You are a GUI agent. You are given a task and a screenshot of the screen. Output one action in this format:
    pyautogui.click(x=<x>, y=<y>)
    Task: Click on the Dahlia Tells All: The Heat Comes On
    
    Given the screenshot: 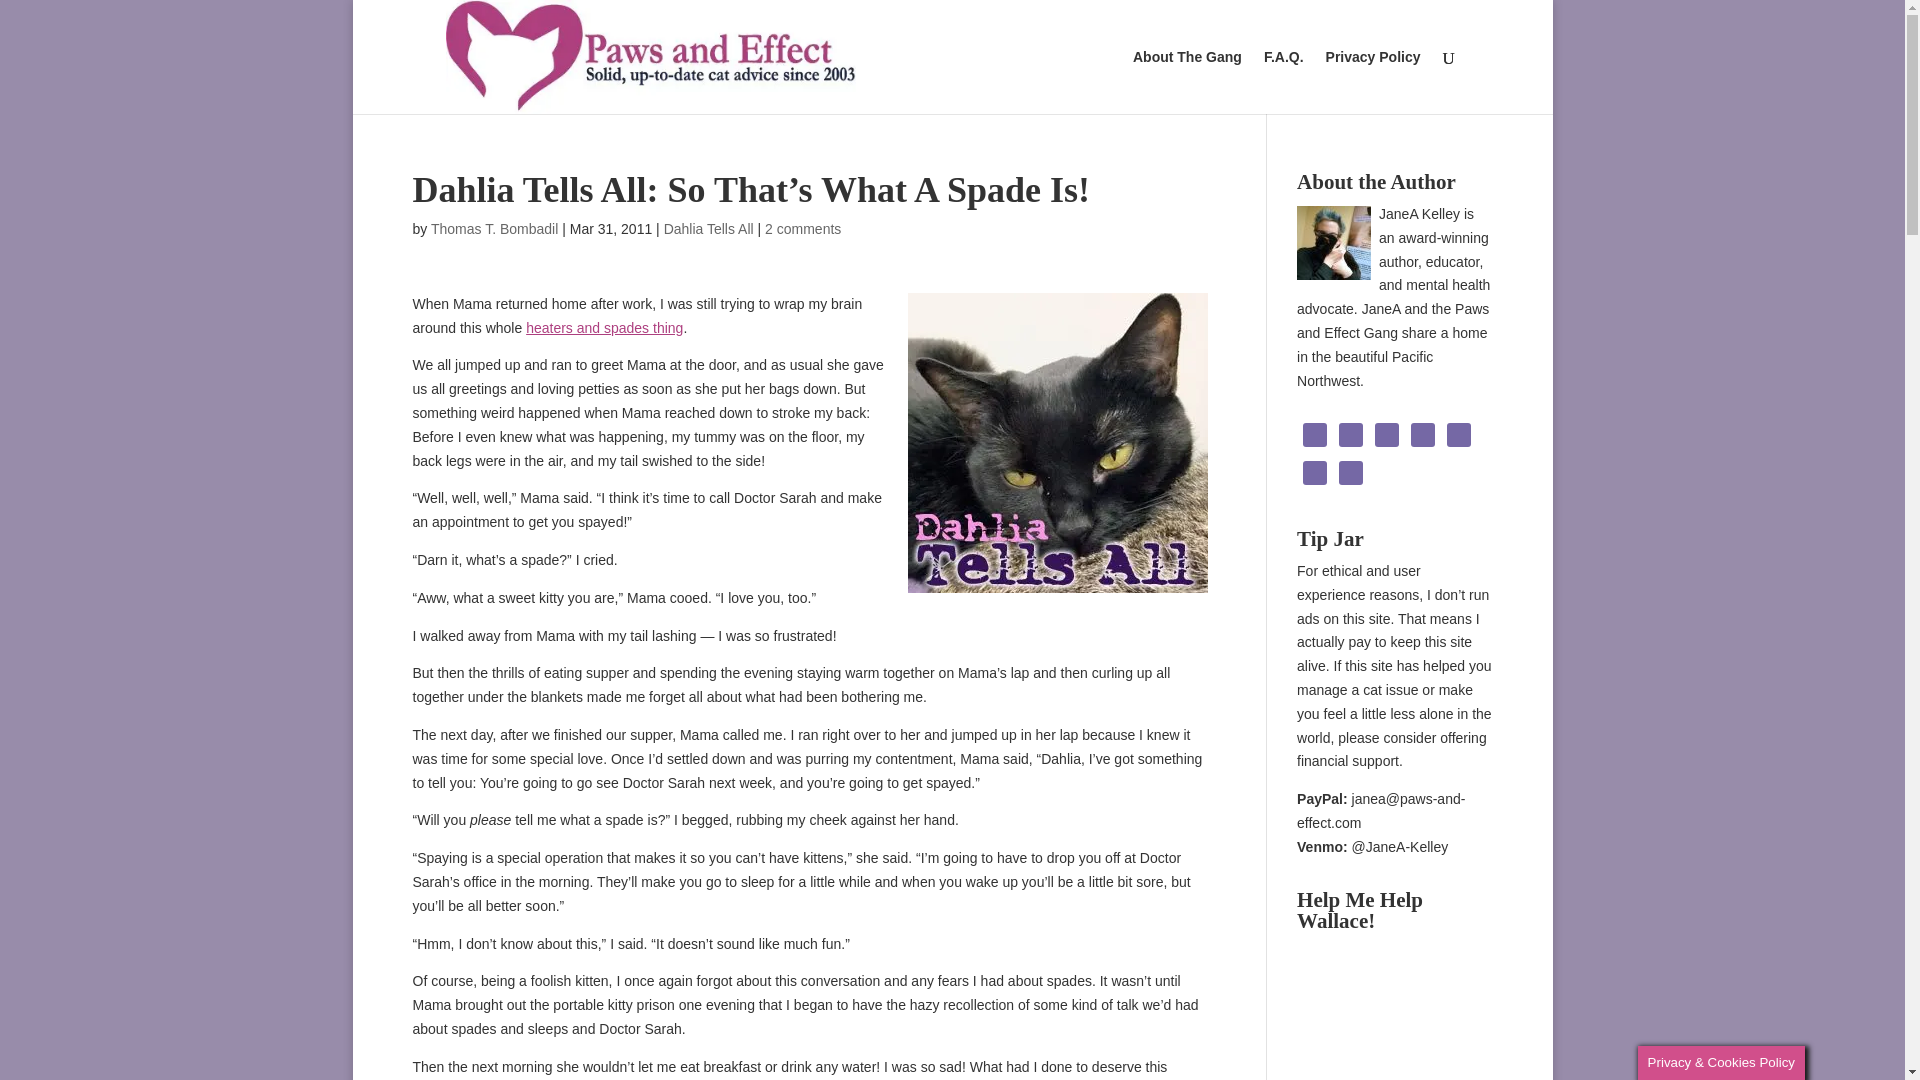 What is the action you would take?
    pyautogui.click(x=604, y=327)
    